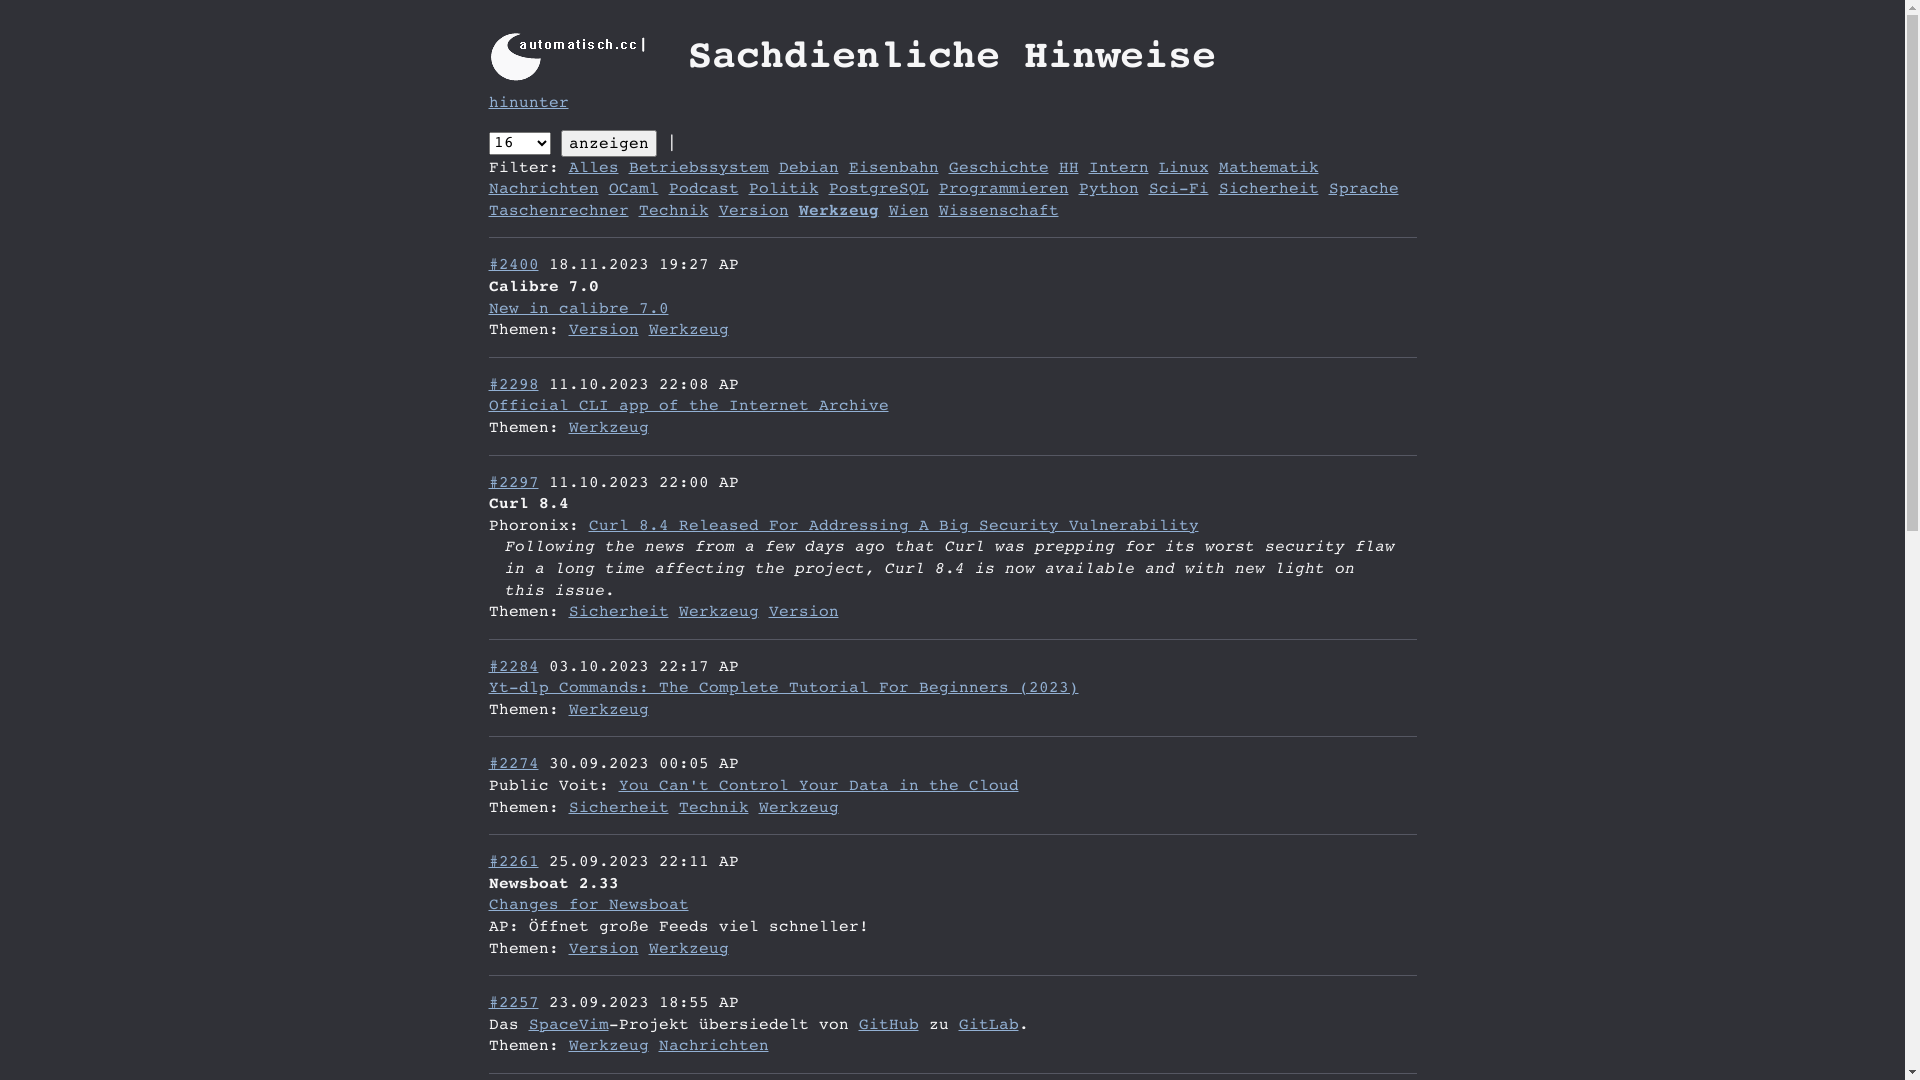 This screenshot has height=1080, width=1920. I want to click on Geschichte, so click(998, 168).